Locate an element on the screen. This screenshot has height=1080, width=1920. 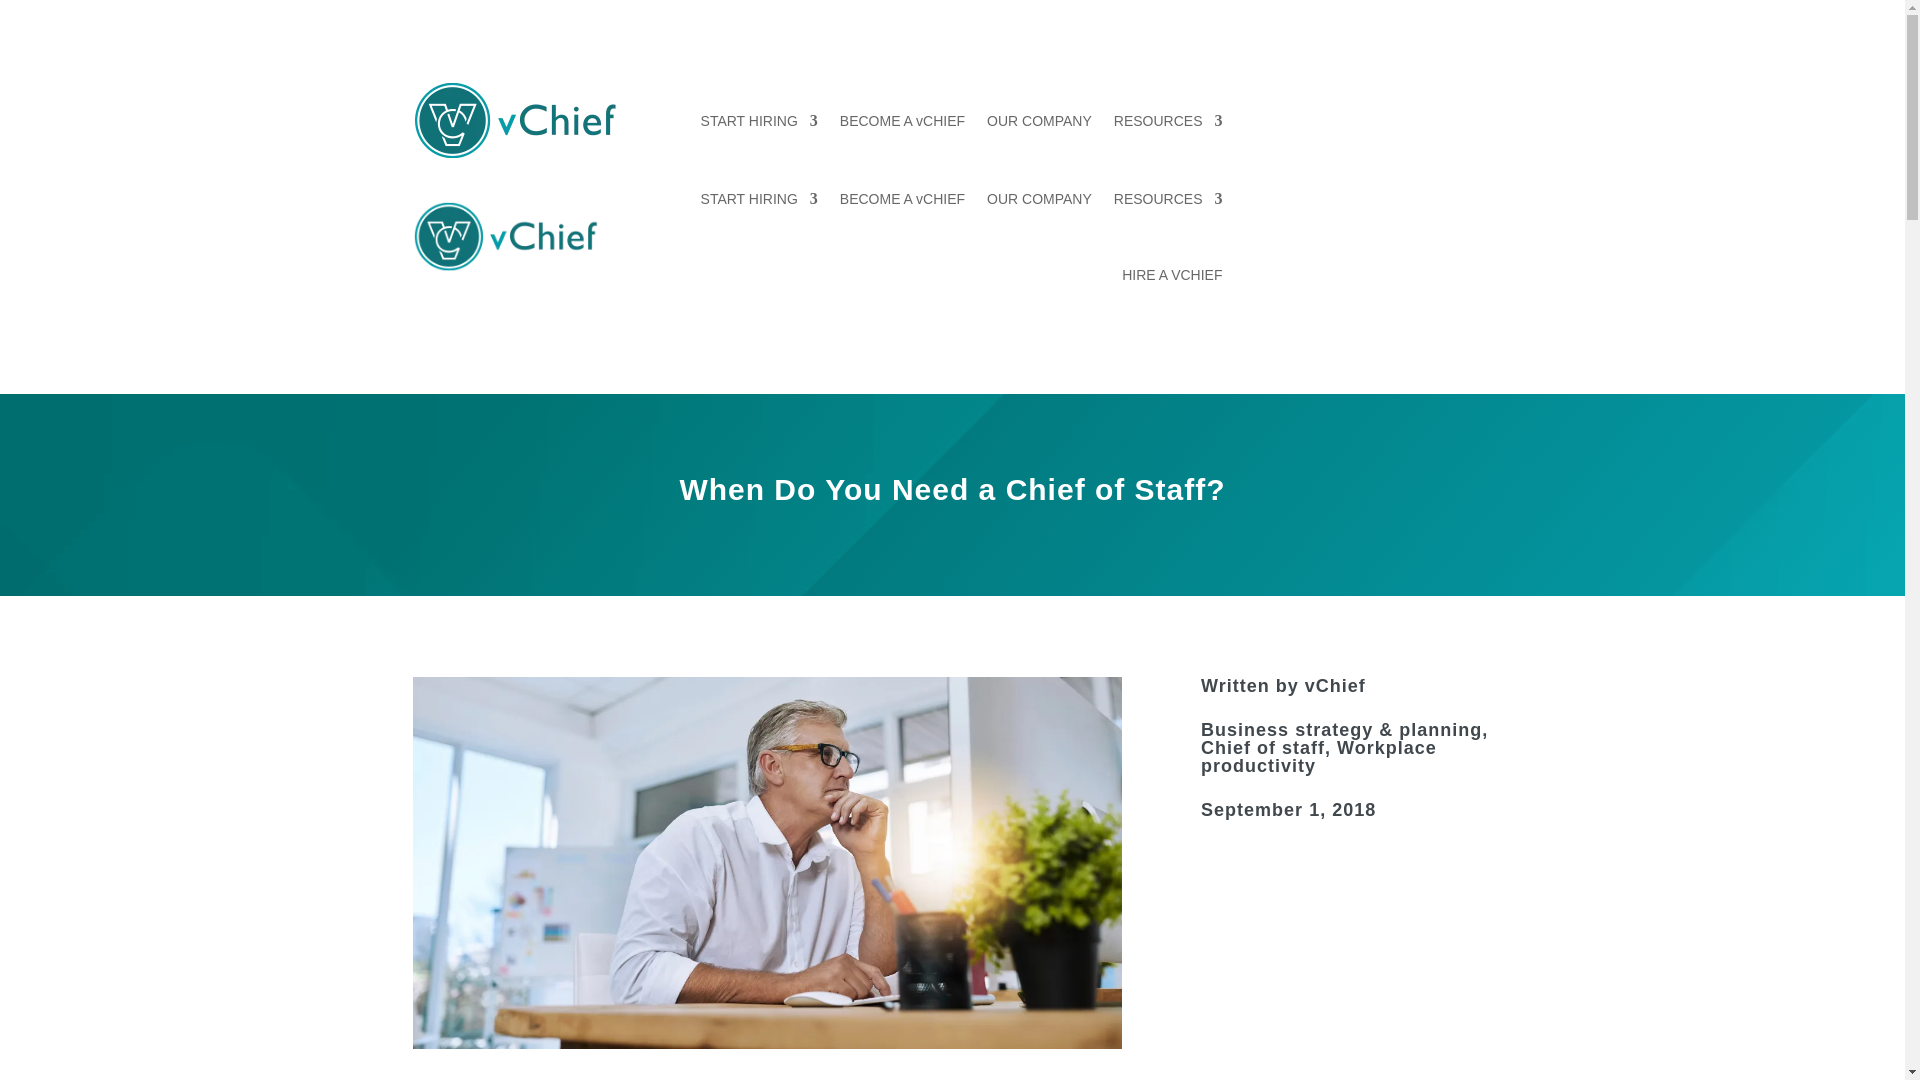
BECOME A vCHIEF is located at coordinates (902, 120).